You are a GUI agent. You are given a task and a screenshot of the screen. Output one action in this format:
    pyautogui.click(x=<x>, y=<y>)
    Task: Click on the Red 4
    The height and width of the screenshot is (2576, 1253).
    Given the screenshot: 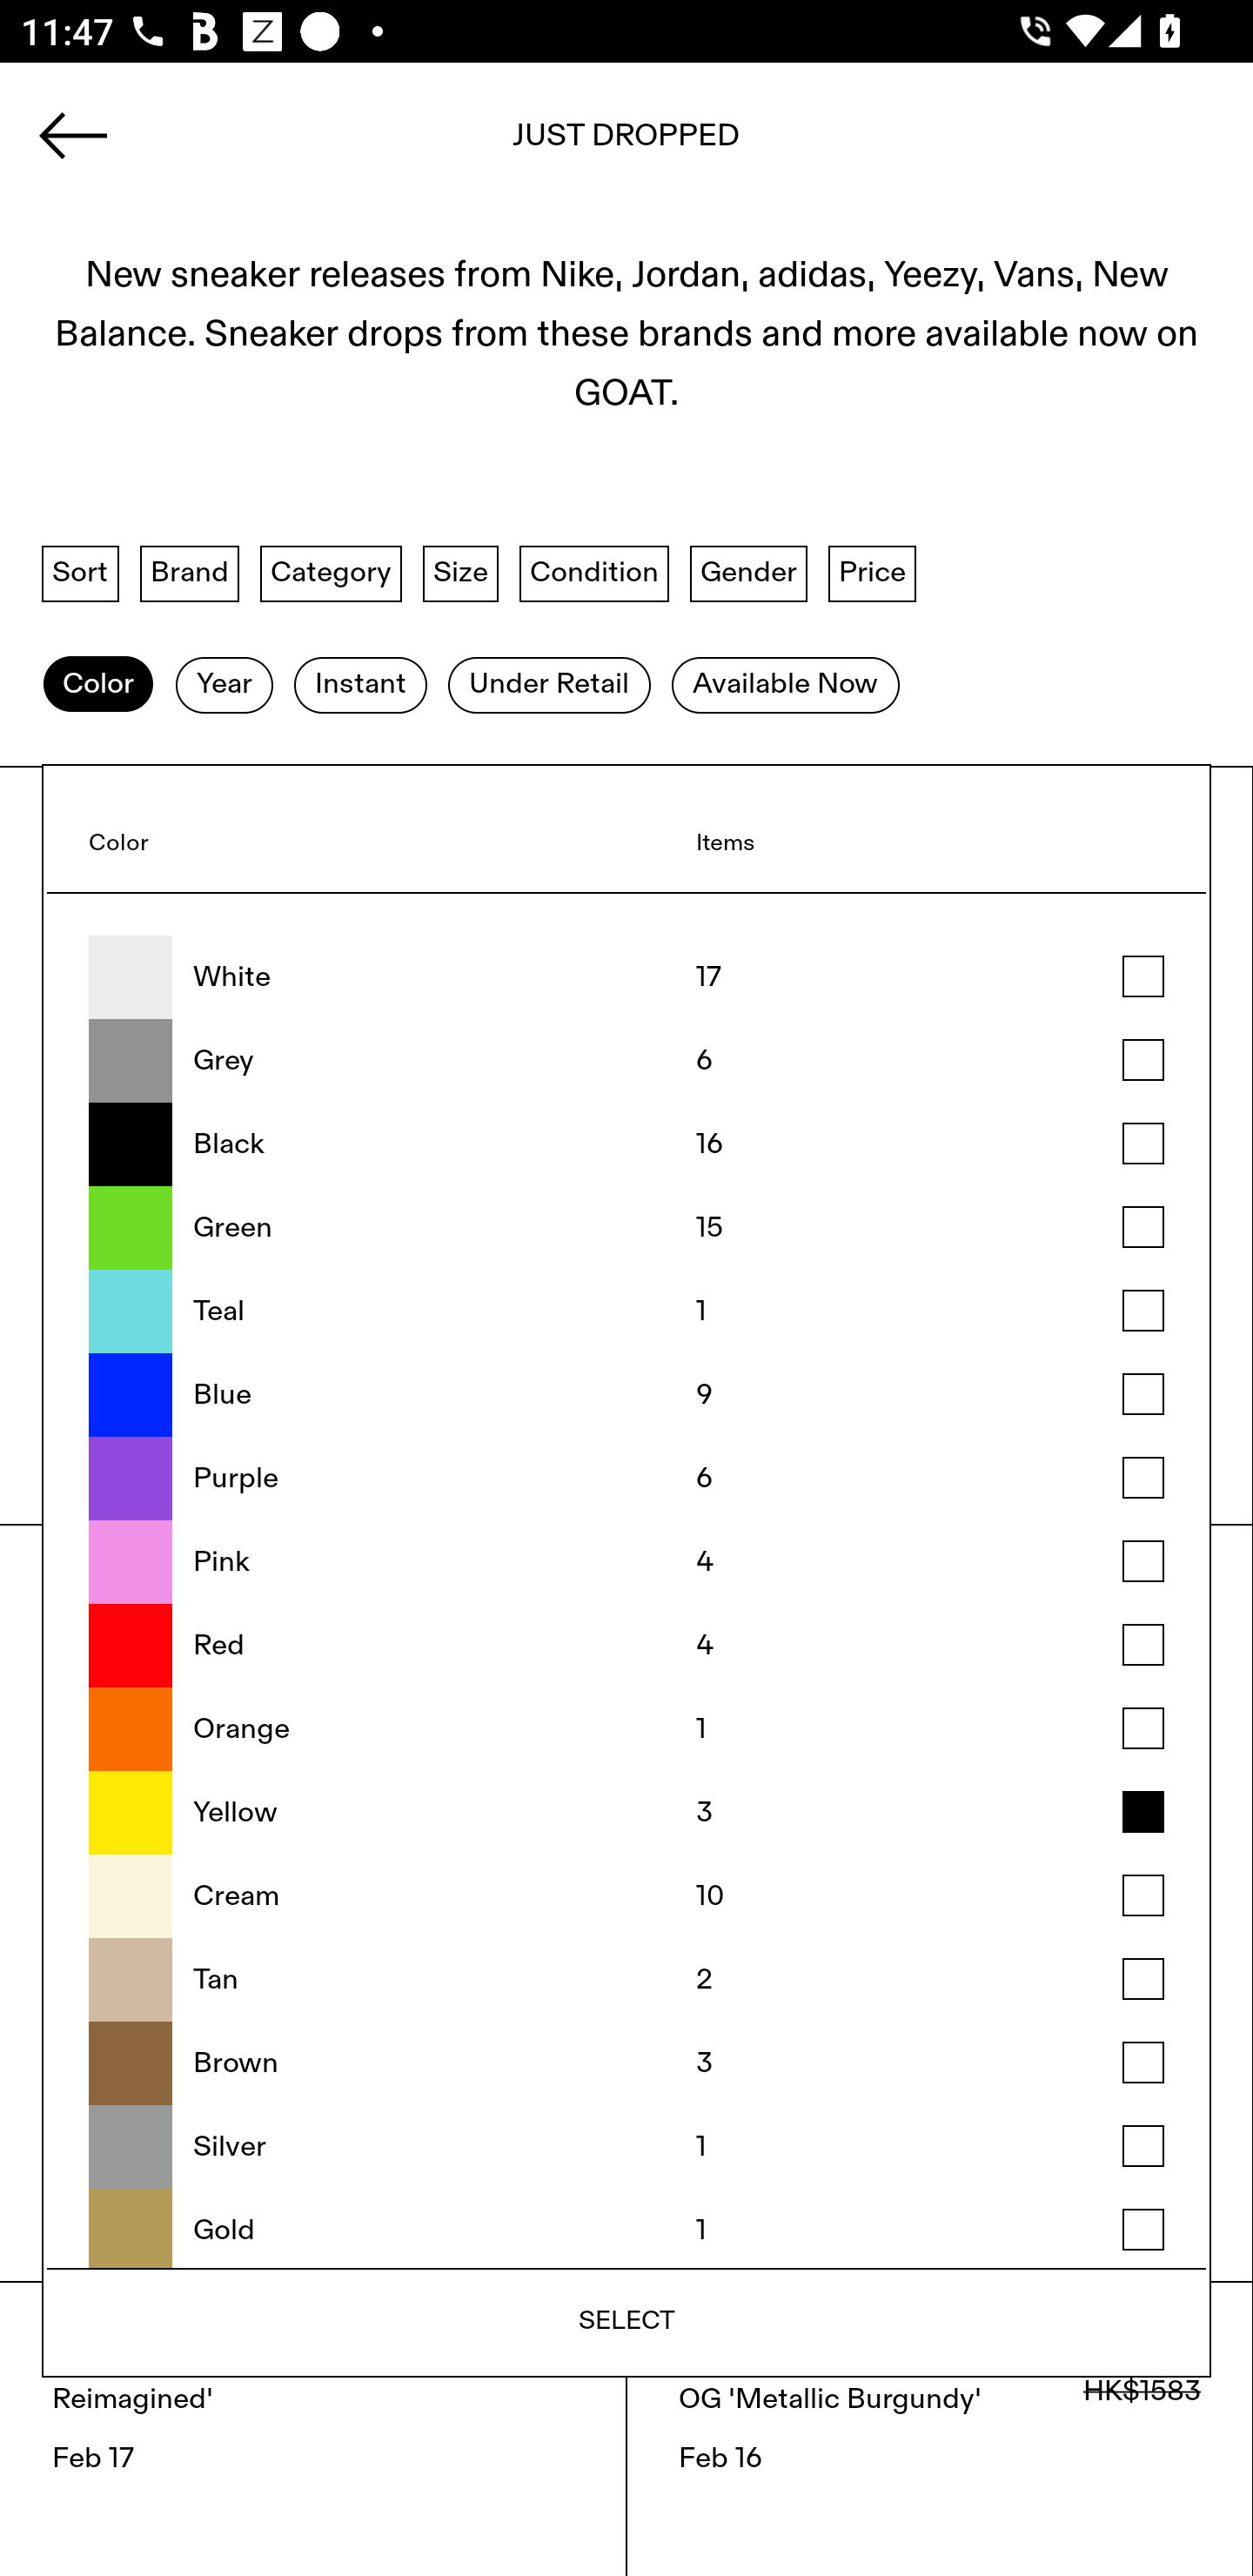 What is the action you would take?
    pyautogui.click(x=626, y=1646)
    